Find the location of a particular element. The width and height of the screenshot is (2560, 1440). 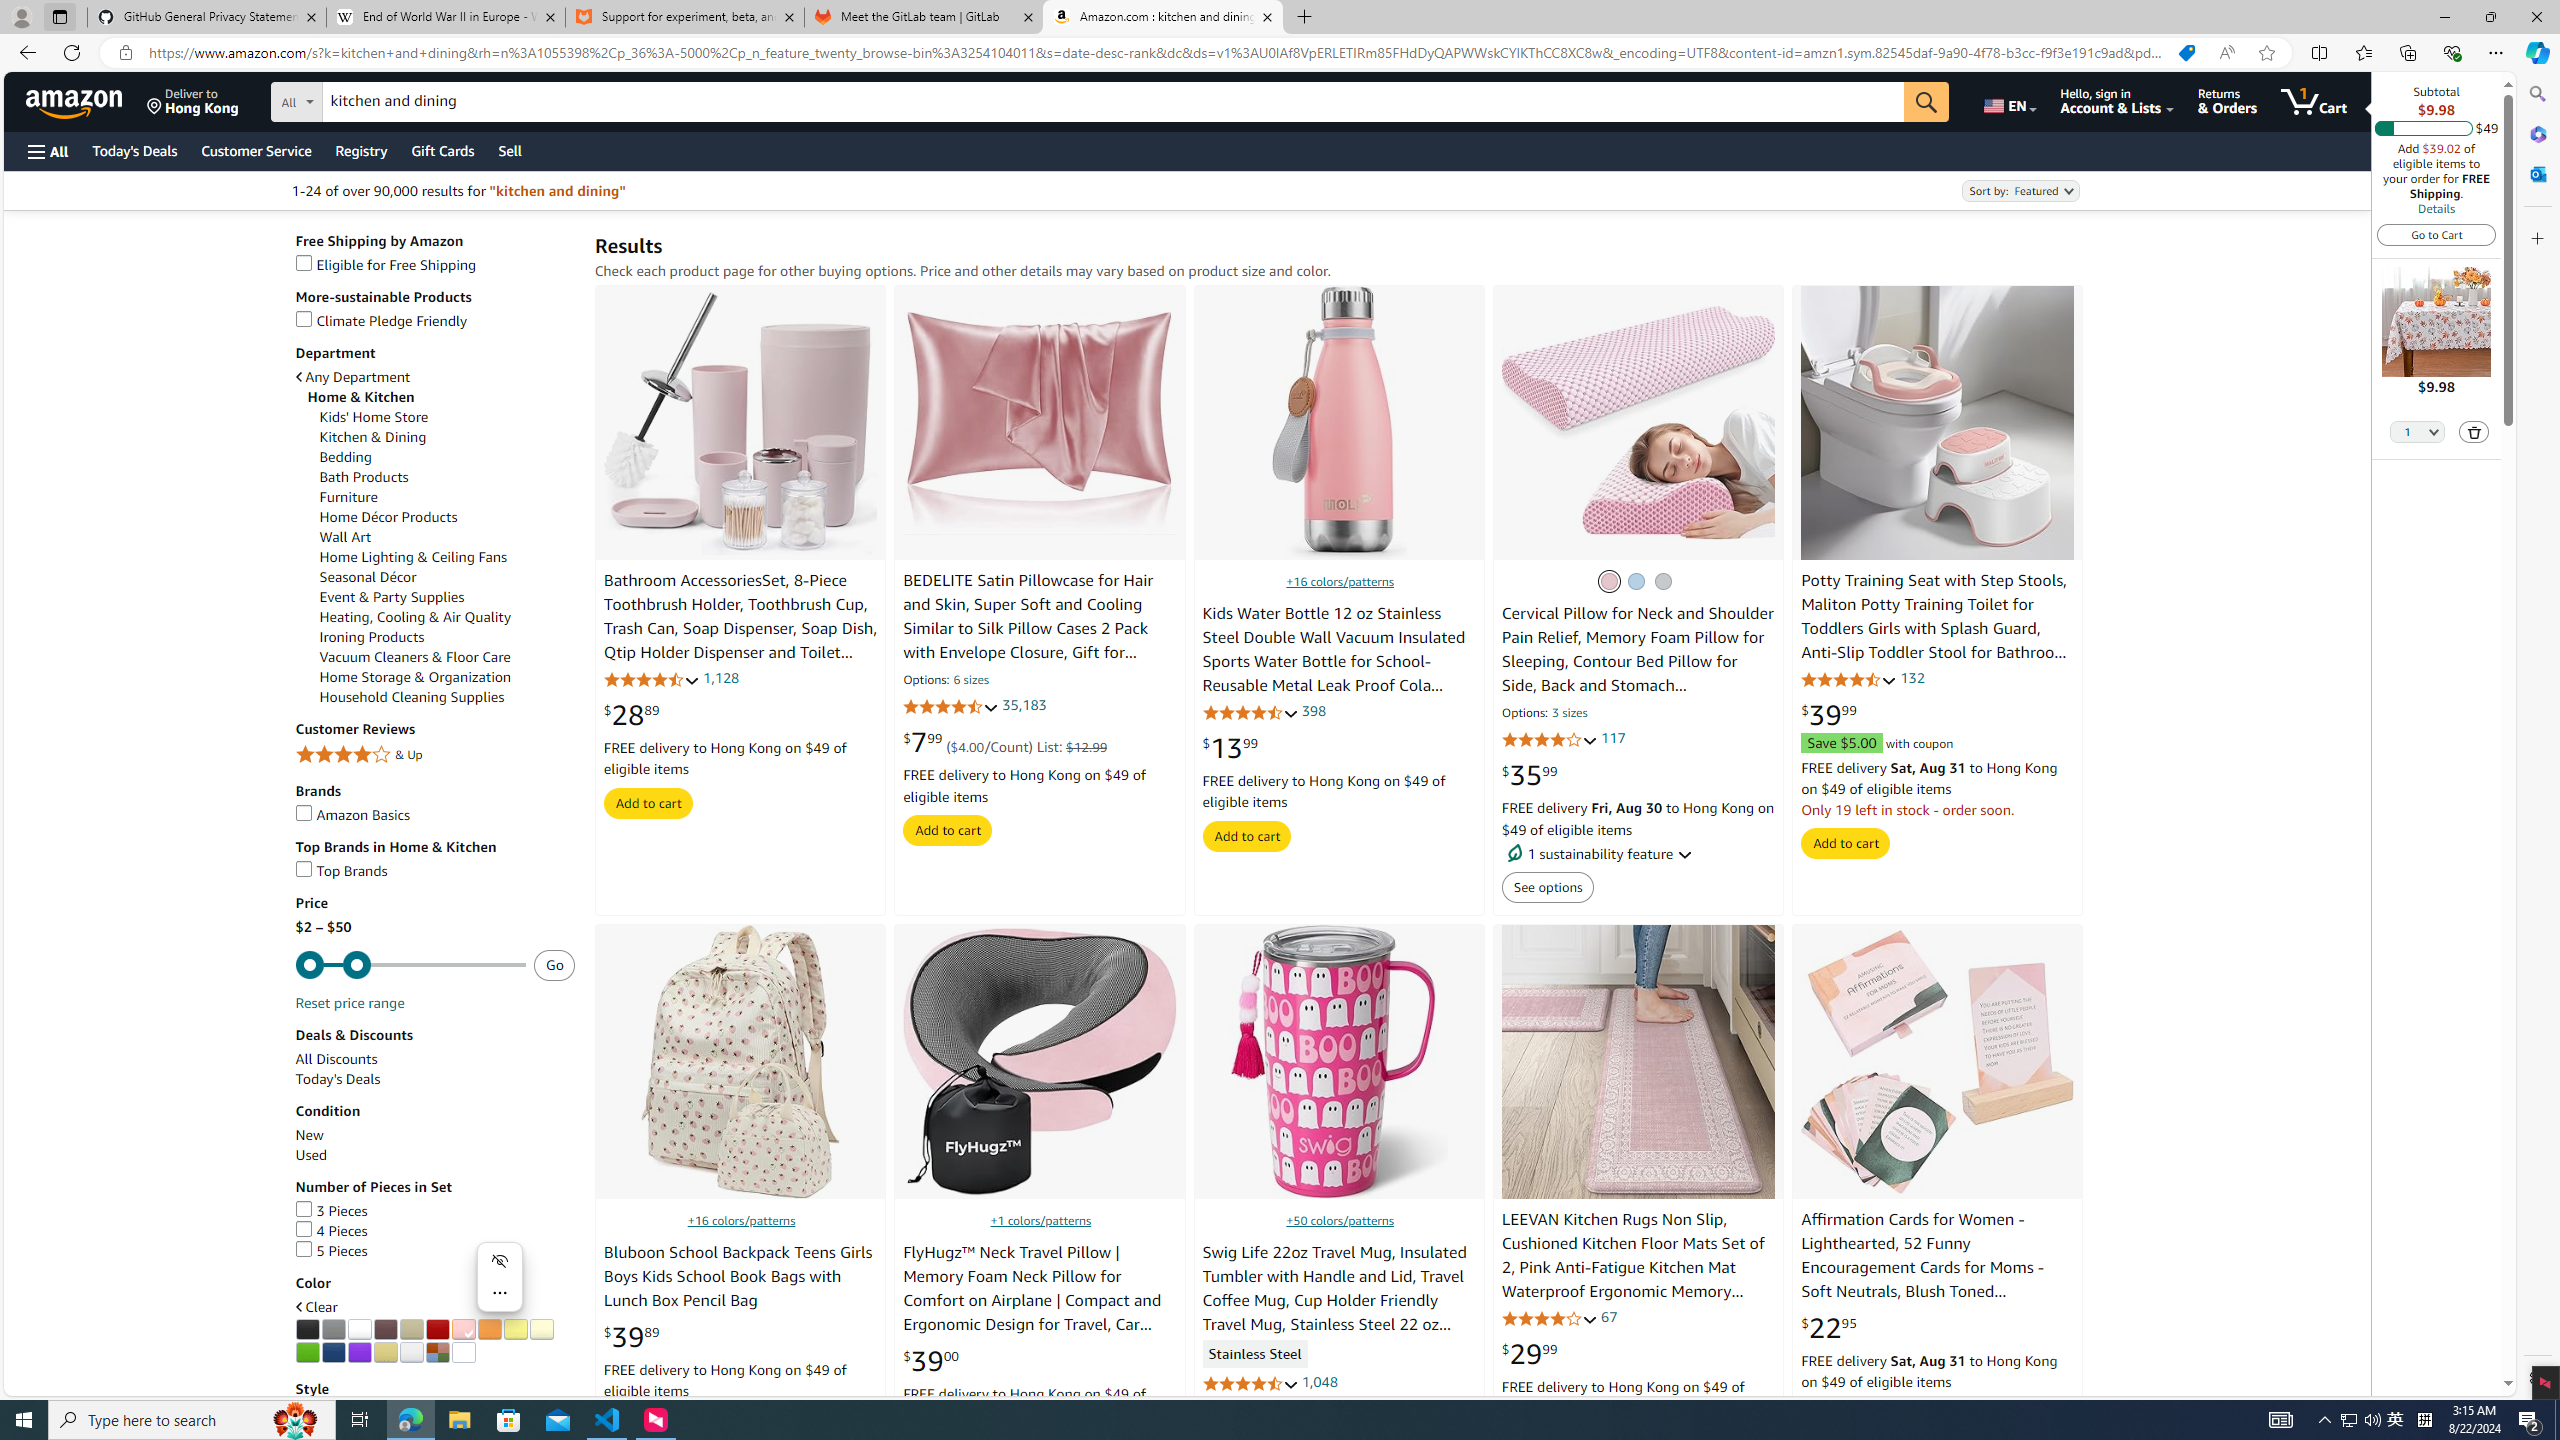

Bath Products is located at coordinates (448, 478).